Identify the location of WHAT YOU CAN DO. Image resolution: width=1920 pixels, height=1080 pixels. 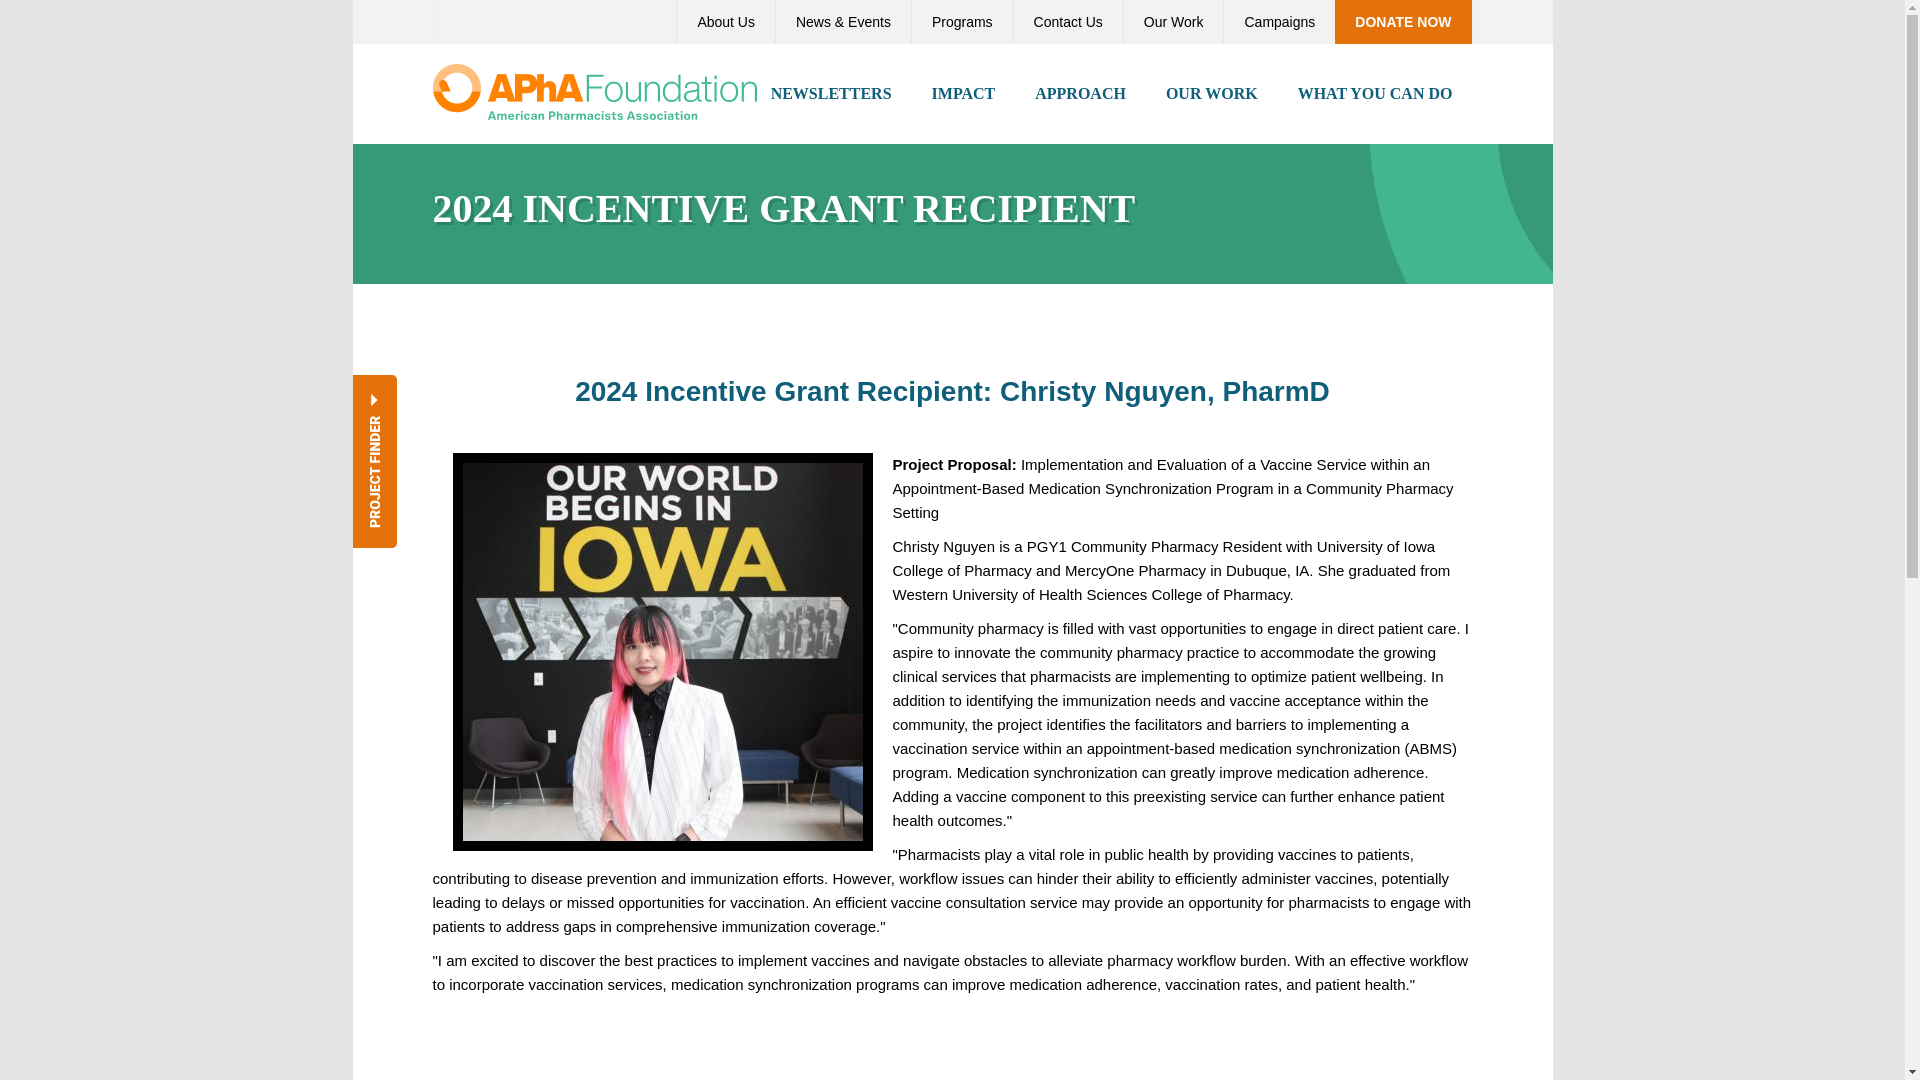
(1375, 94).